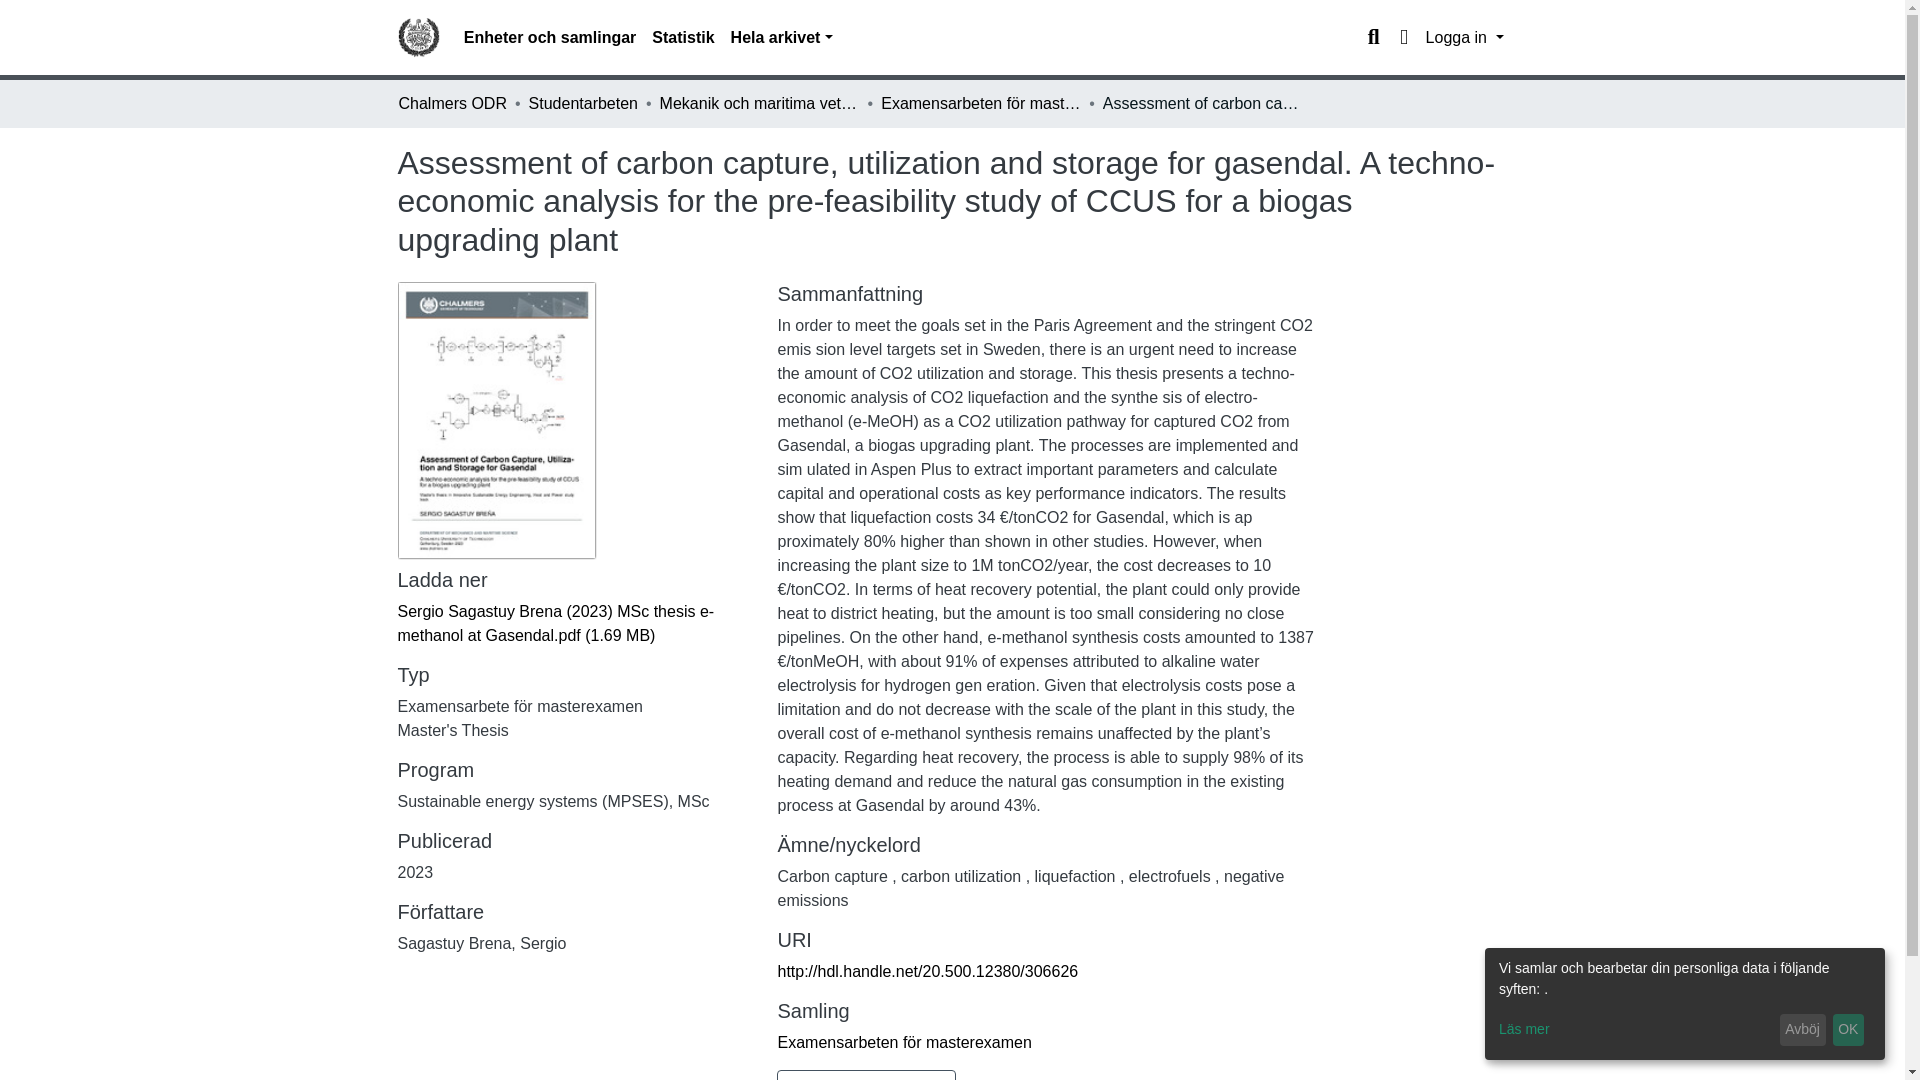 This screenshot has height=1080, width=1920. What do you see at coordinates (583, 103) in the screenshot?
I see `Studentarbeten` at bounding box center [583, 103].